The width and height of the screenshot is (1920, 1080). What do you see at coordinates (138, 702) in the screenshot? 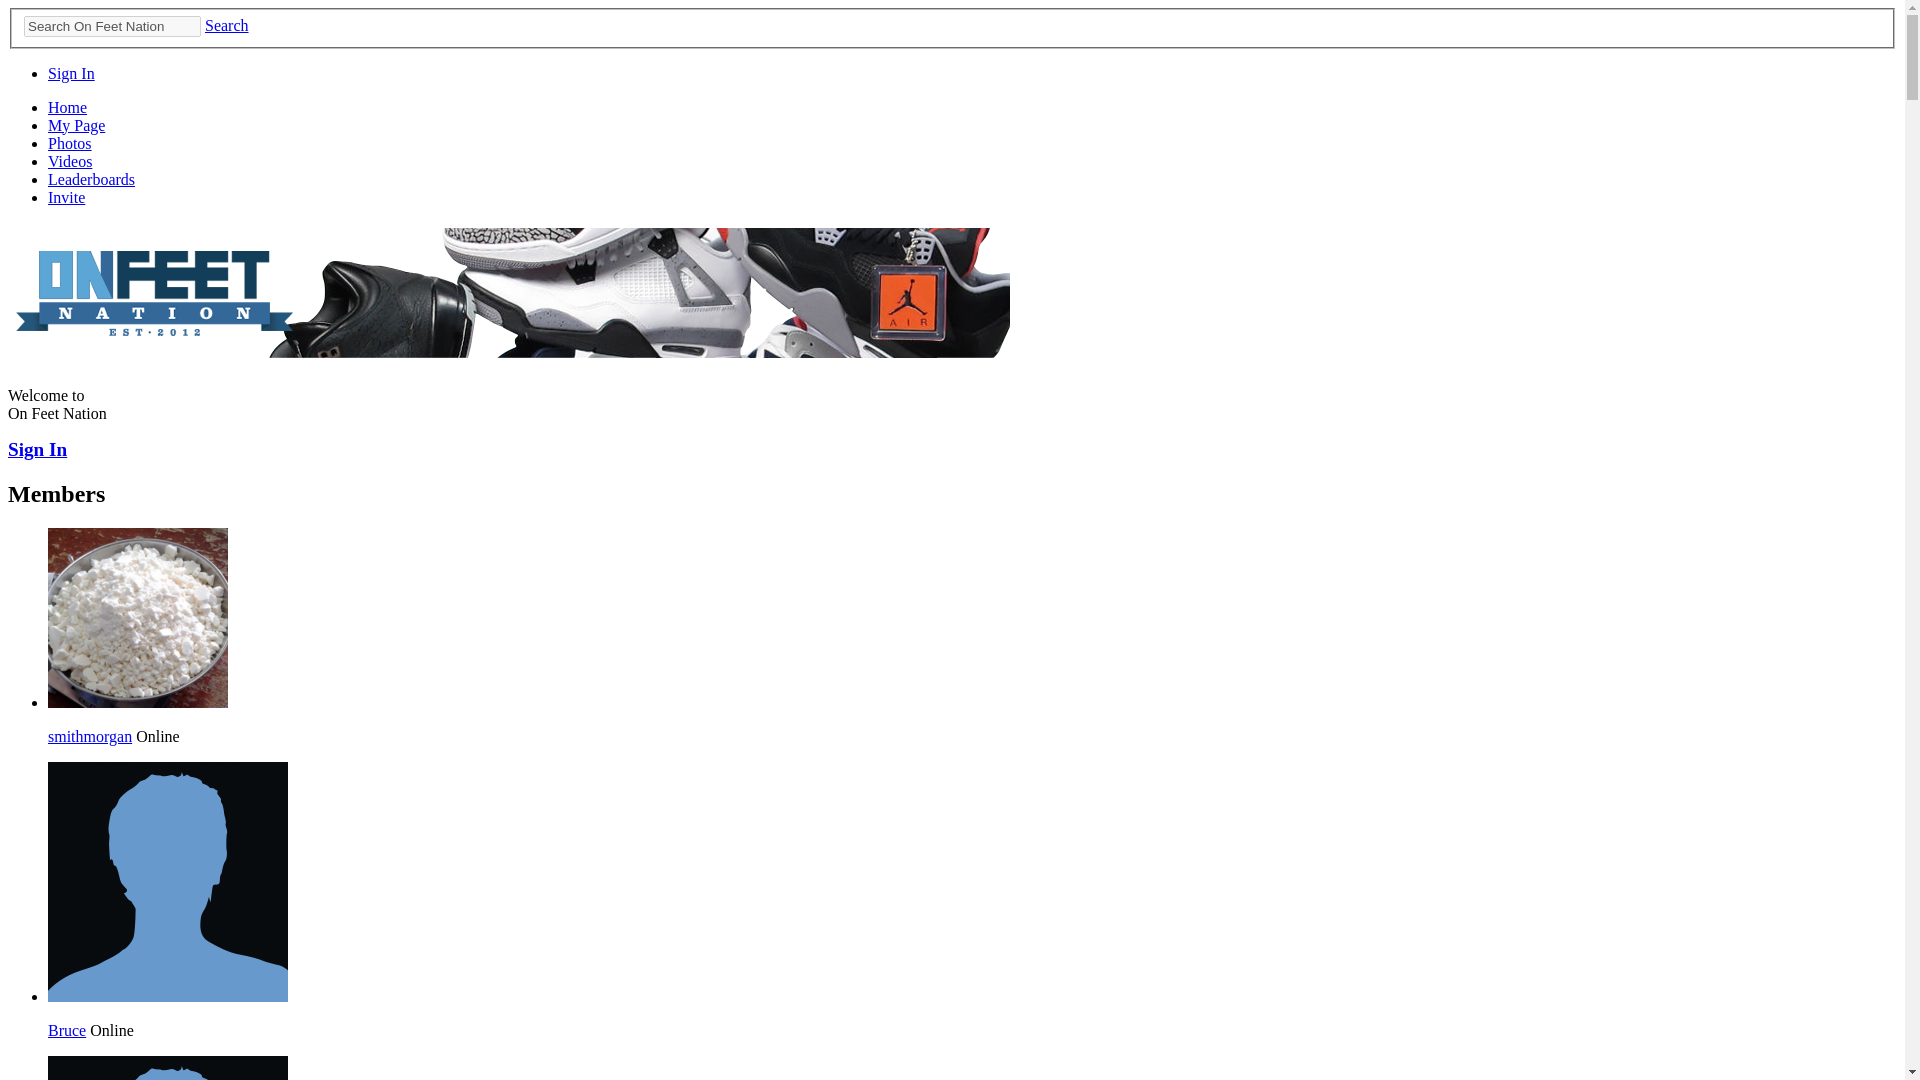
I see `smithmorgan` at bounding box center [138, 702].